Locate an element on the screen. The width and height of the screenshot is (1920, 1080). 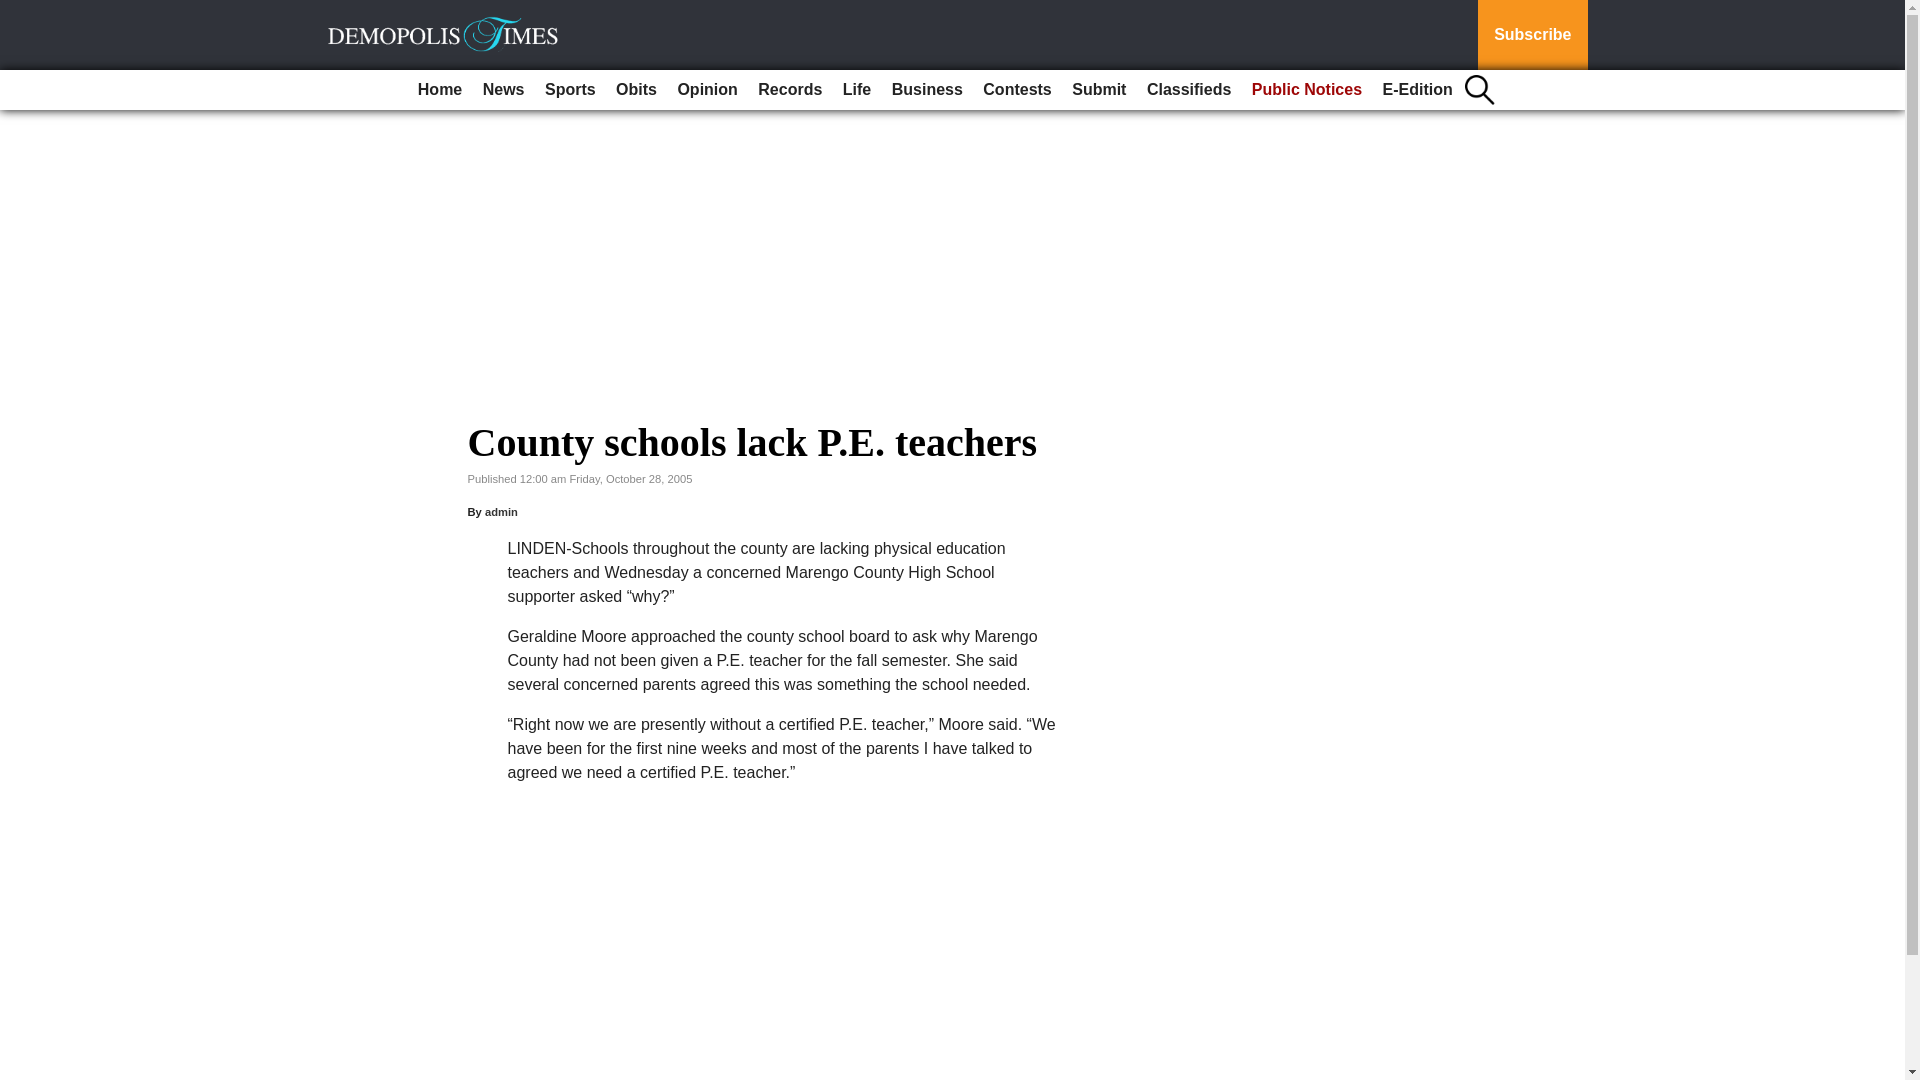
Business is located at coordinates (927, 90).